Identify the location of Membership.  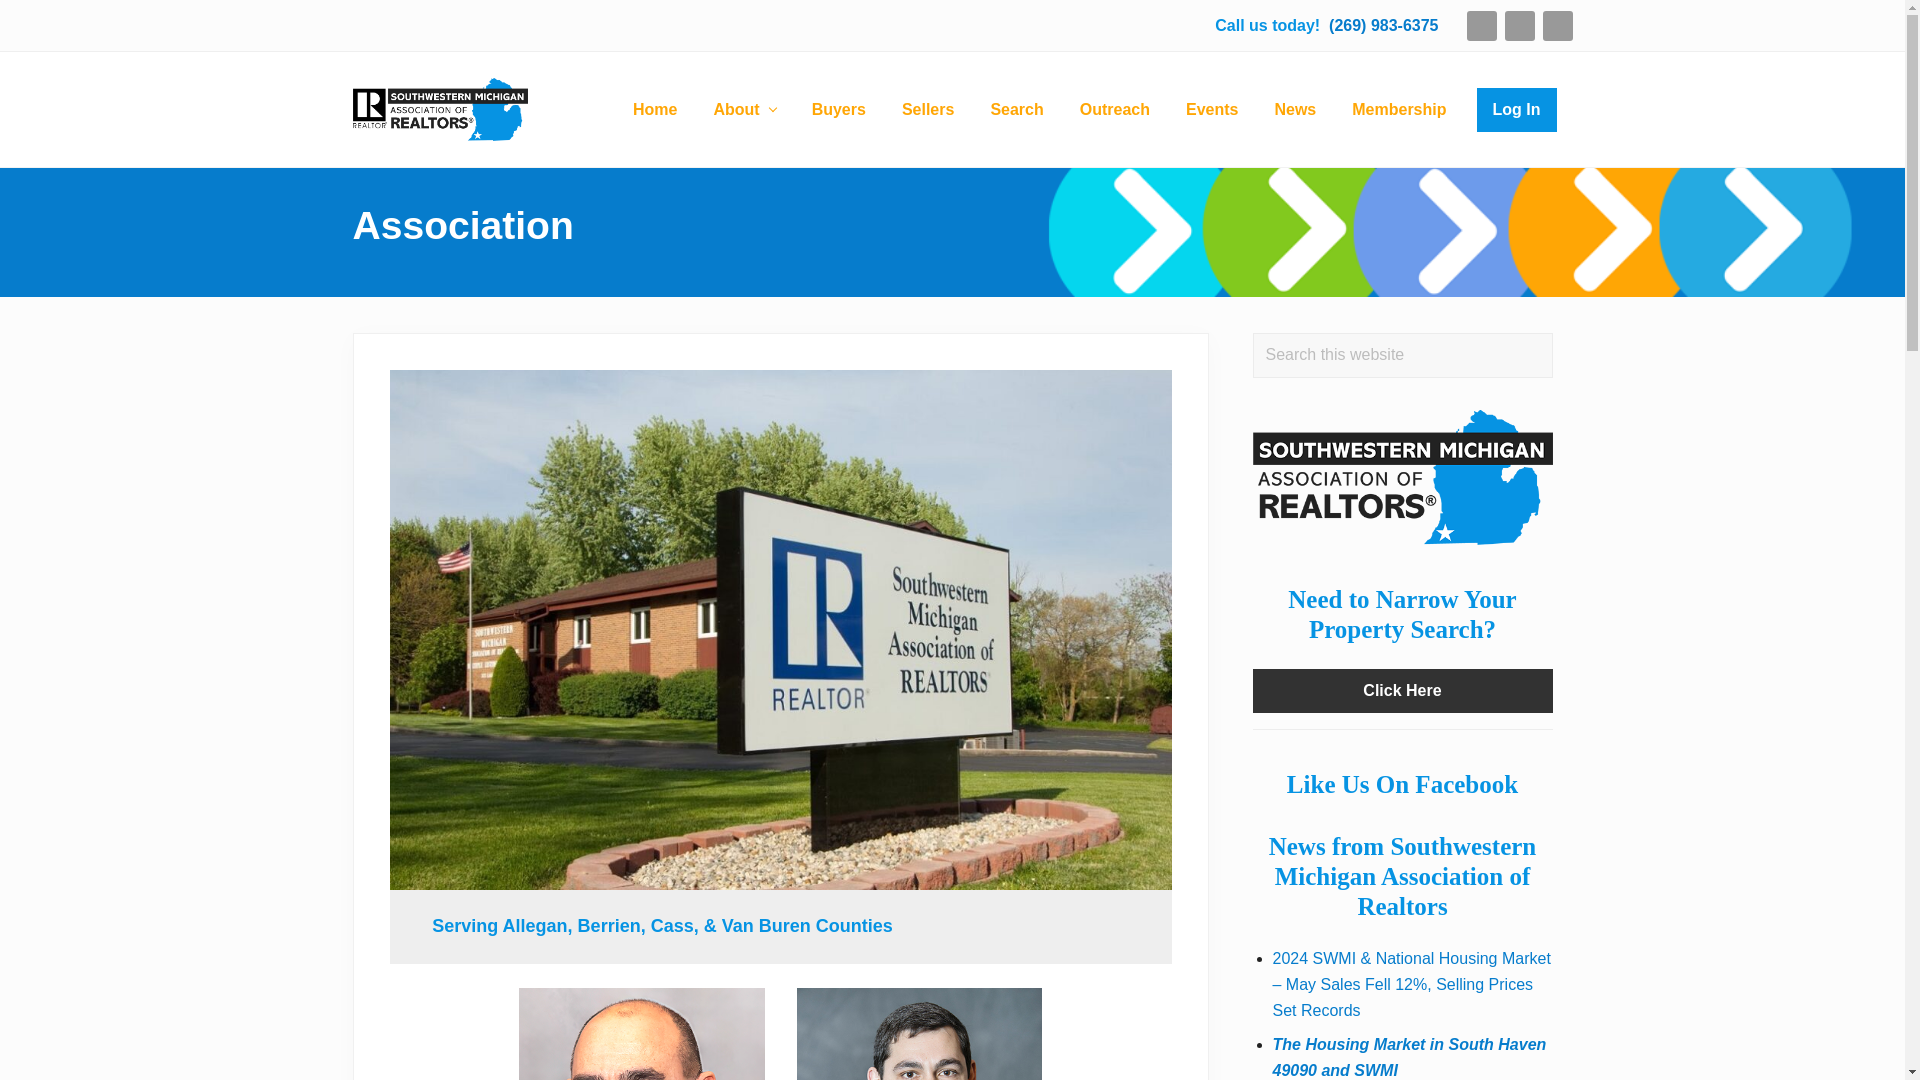
(1398, 109).